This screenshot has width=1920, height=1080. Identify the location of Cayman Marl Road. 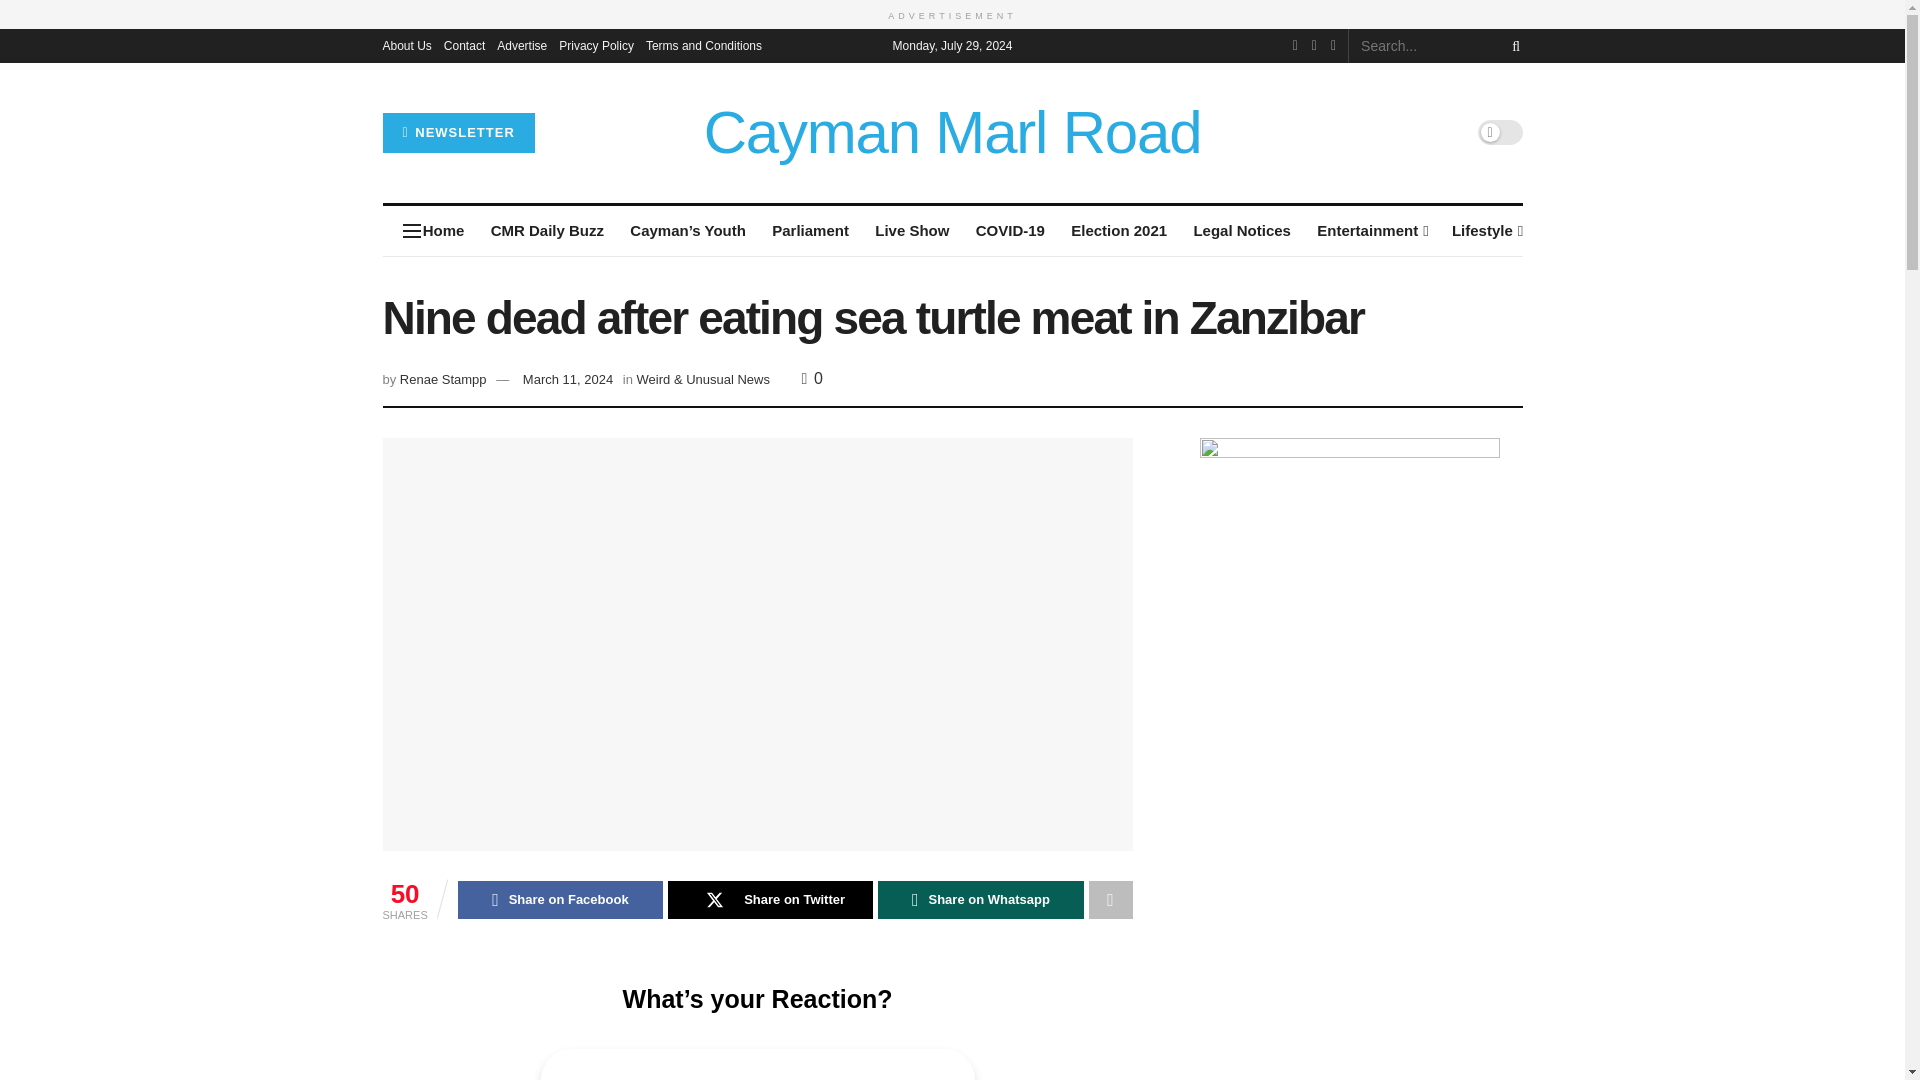
(952, 132).